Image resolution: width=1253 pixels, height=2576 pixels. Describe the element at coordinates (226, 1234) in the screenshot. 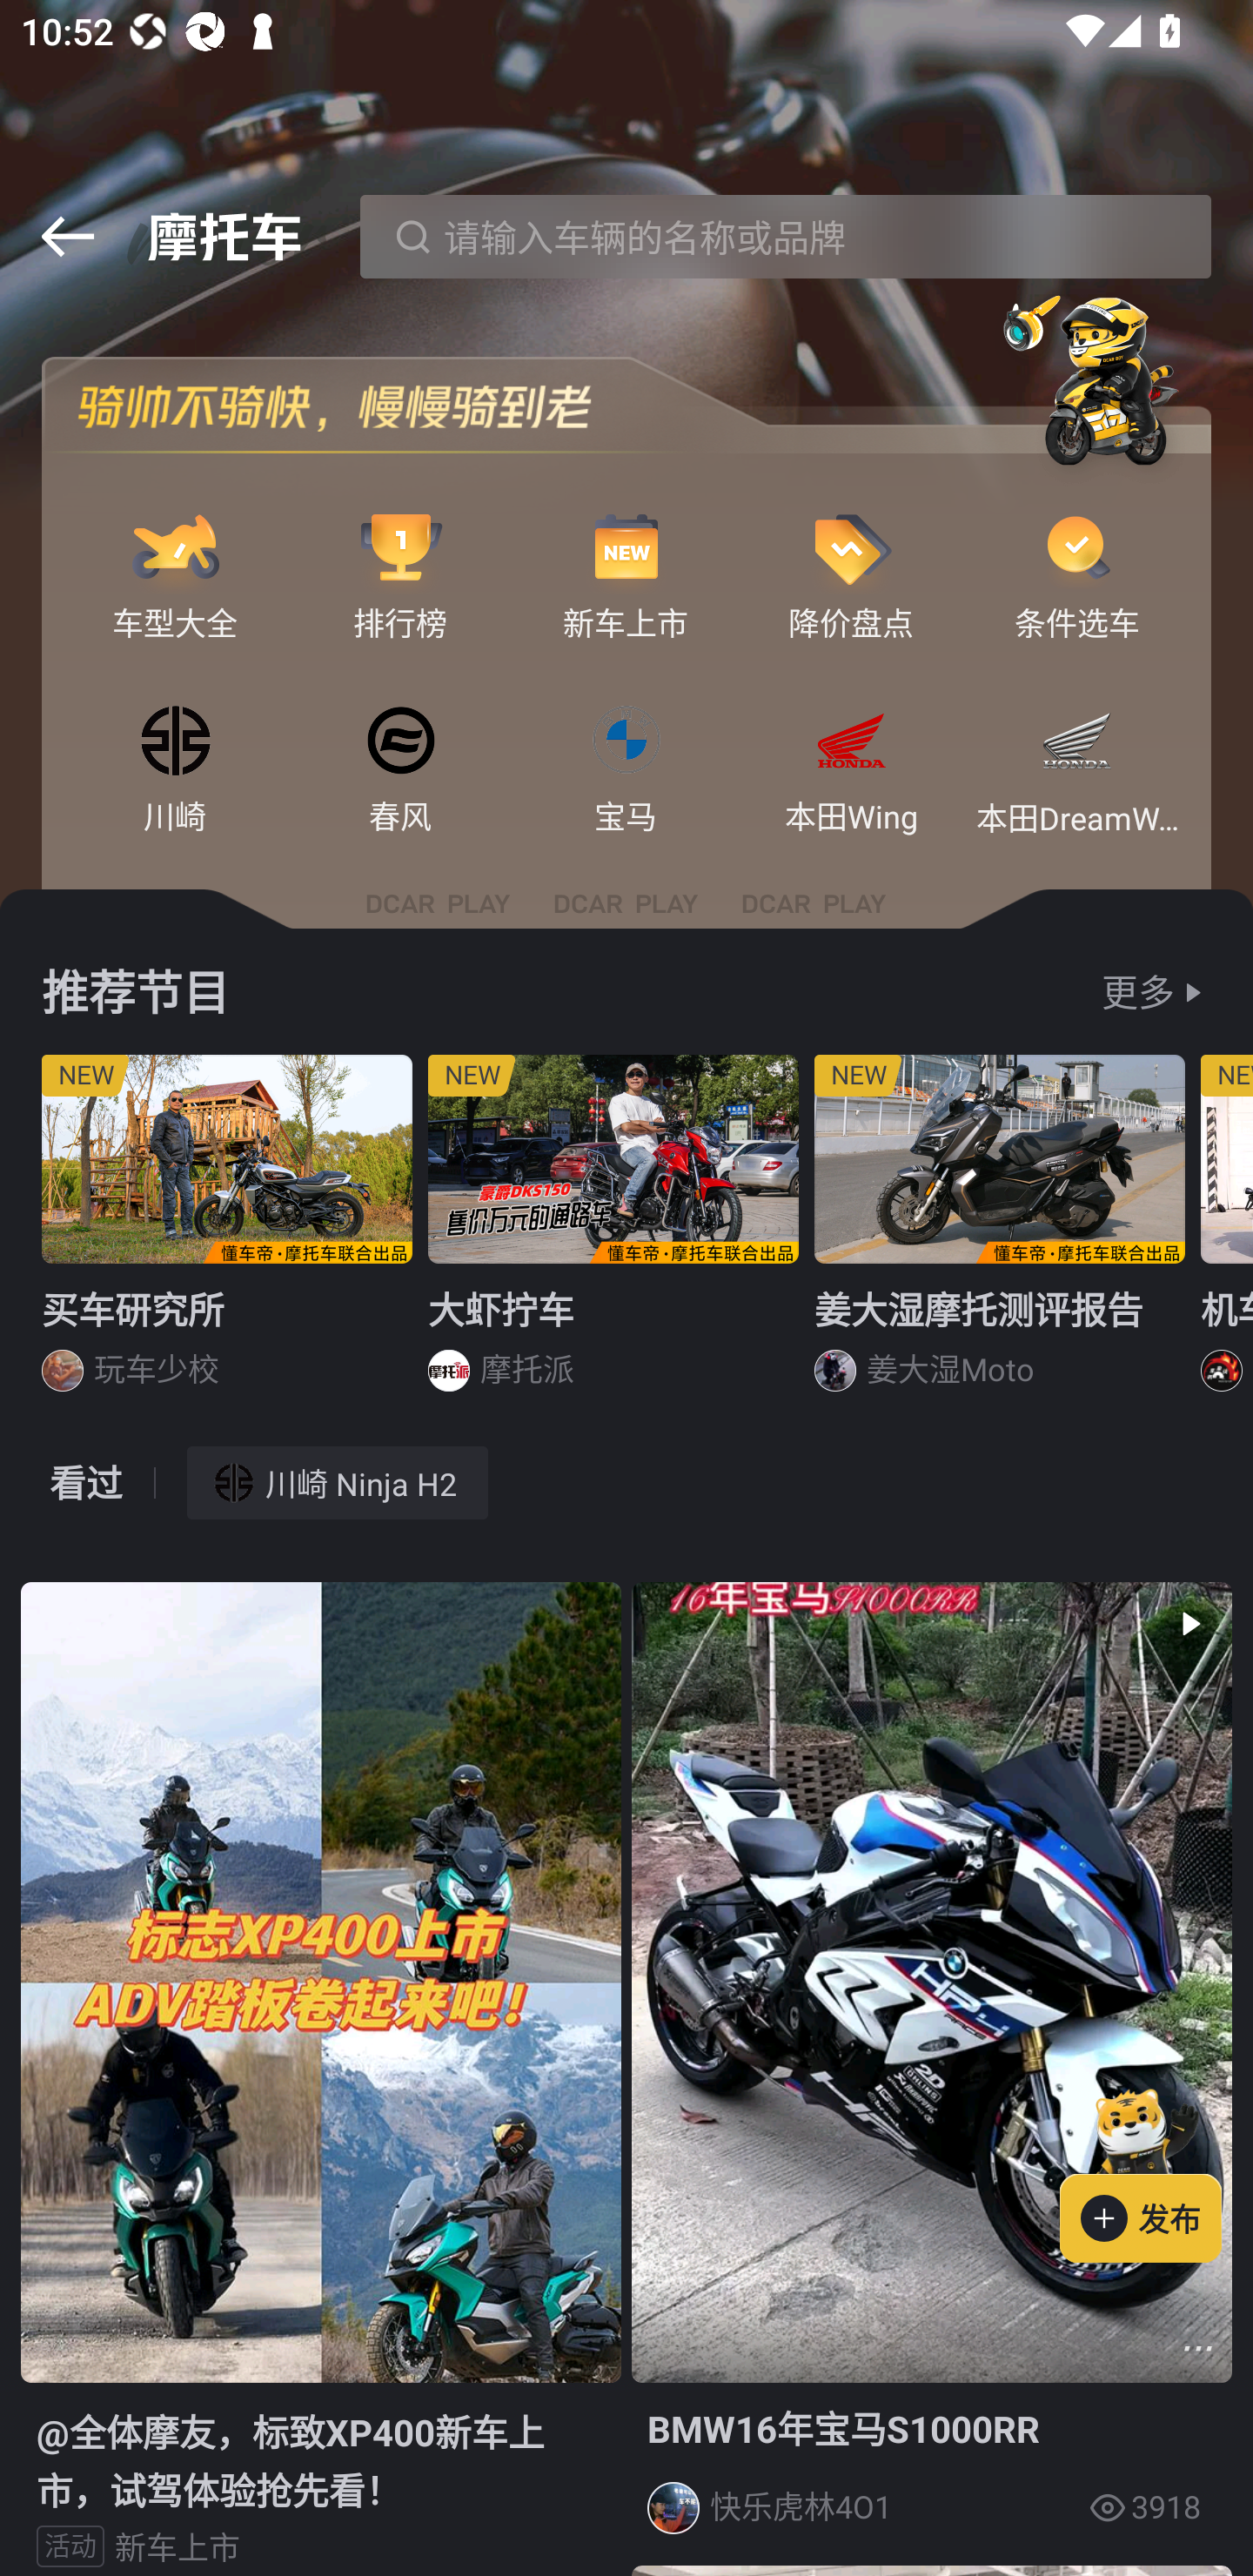

I see `NEW 买车研究所 玩车少校` at that location.